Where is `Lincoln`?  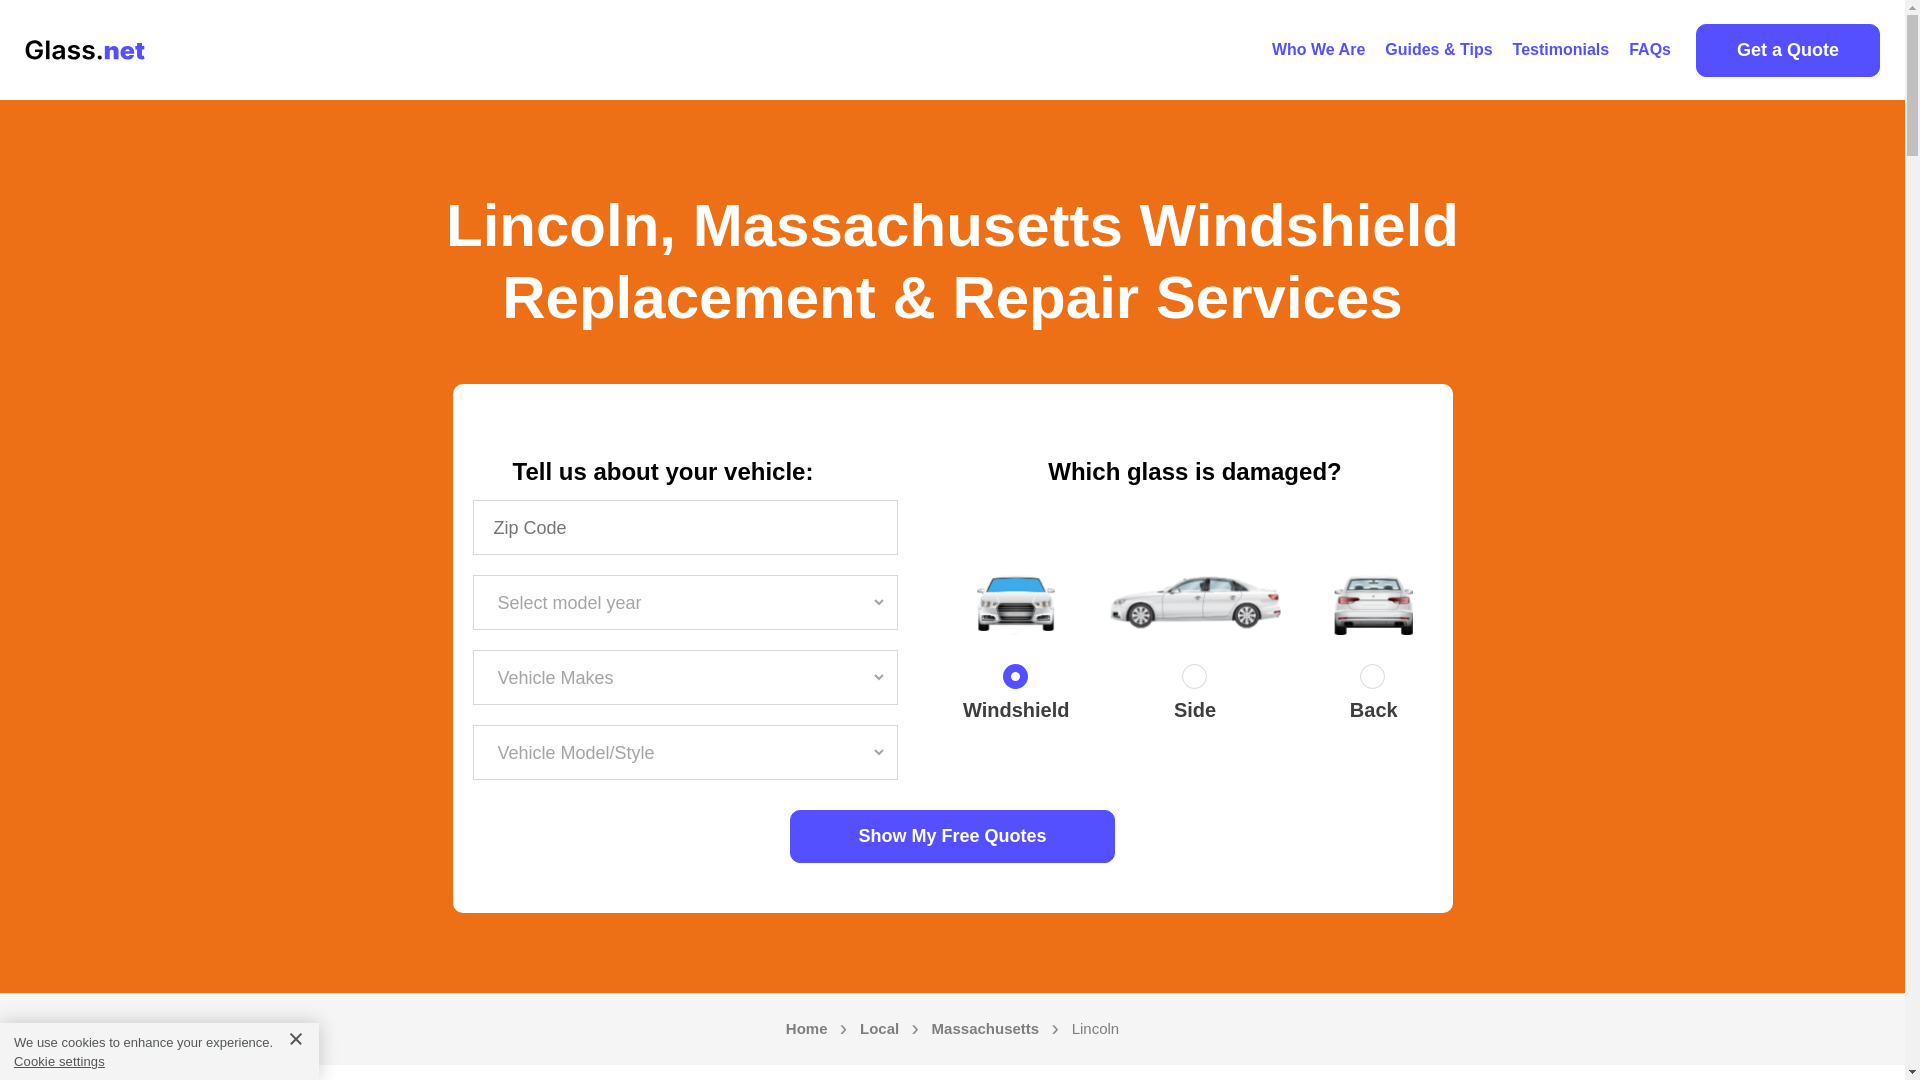 Lincoln is located at coordinates (1095, 1029).